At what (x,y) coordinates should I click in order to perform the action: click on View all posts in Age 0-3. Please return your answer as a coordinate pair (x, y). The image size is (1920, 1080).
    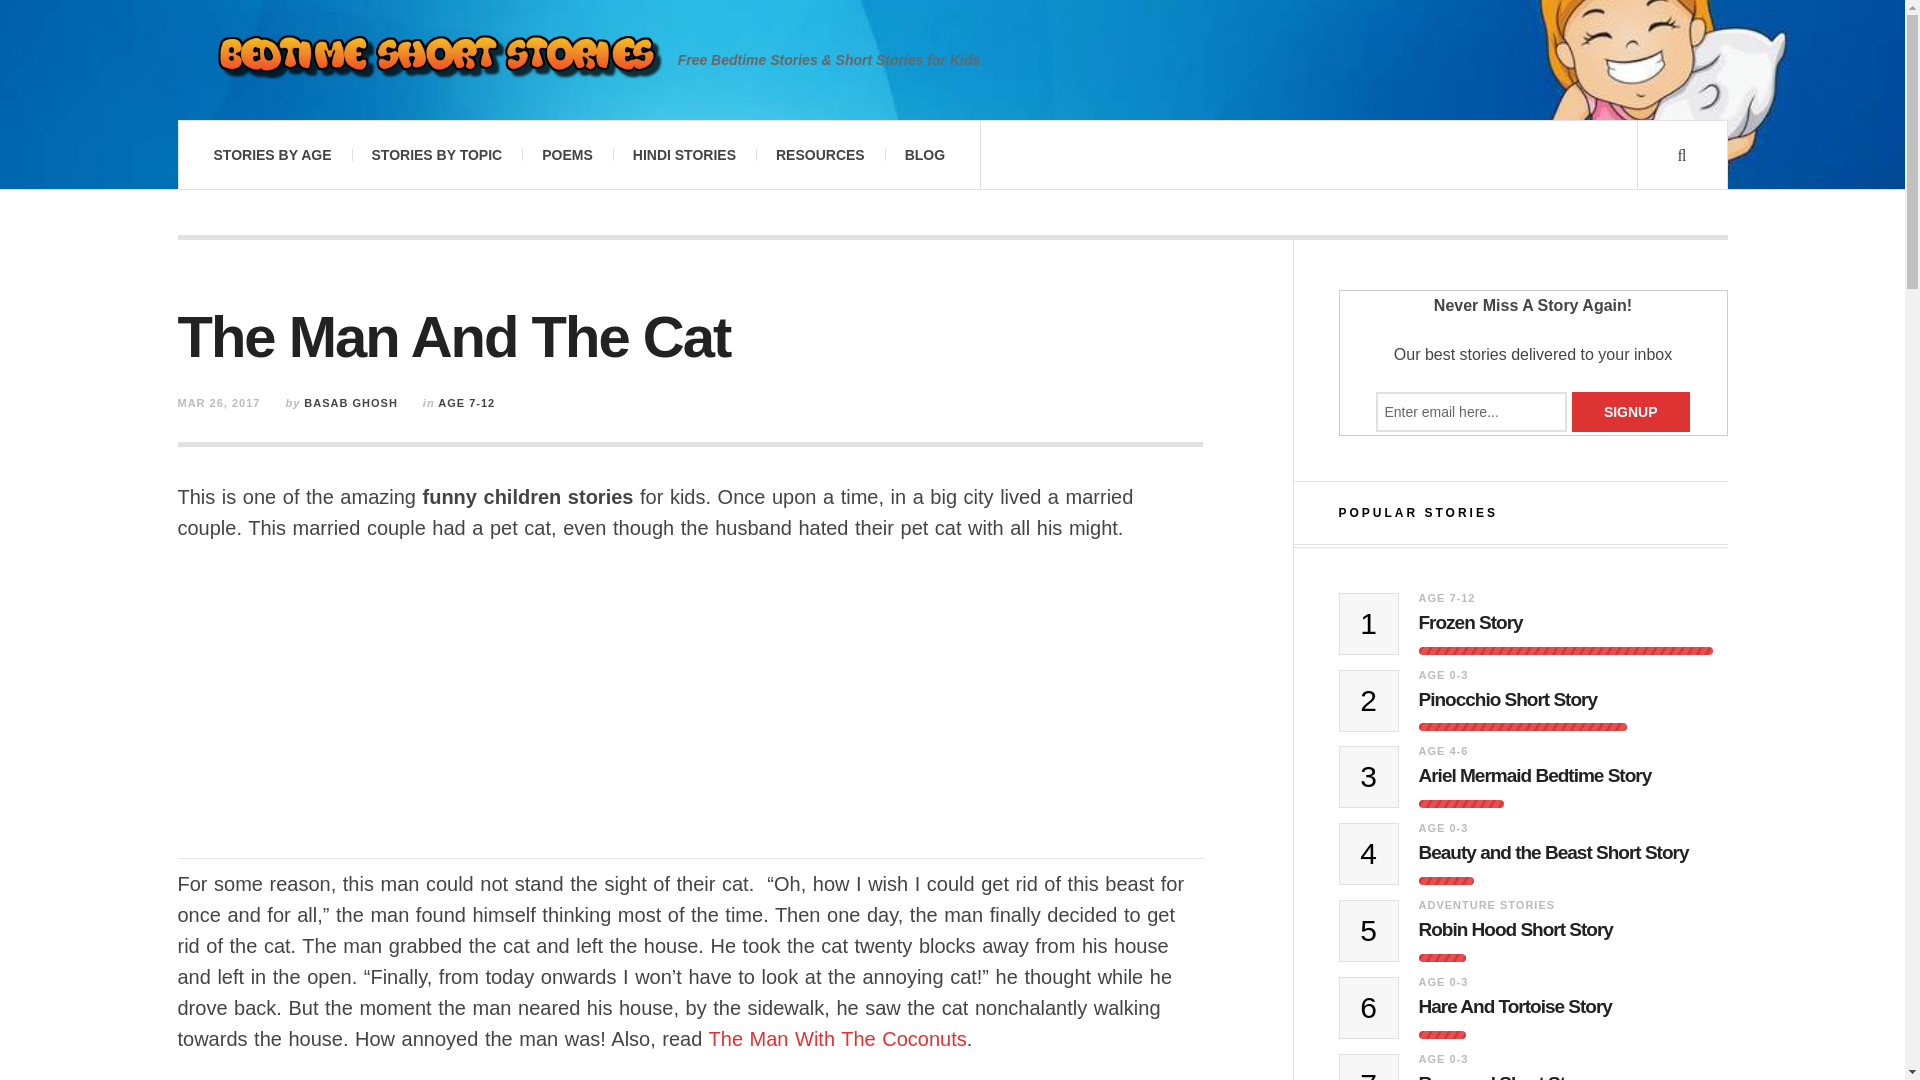
    Looking at the image, I should click on (1443, 827).